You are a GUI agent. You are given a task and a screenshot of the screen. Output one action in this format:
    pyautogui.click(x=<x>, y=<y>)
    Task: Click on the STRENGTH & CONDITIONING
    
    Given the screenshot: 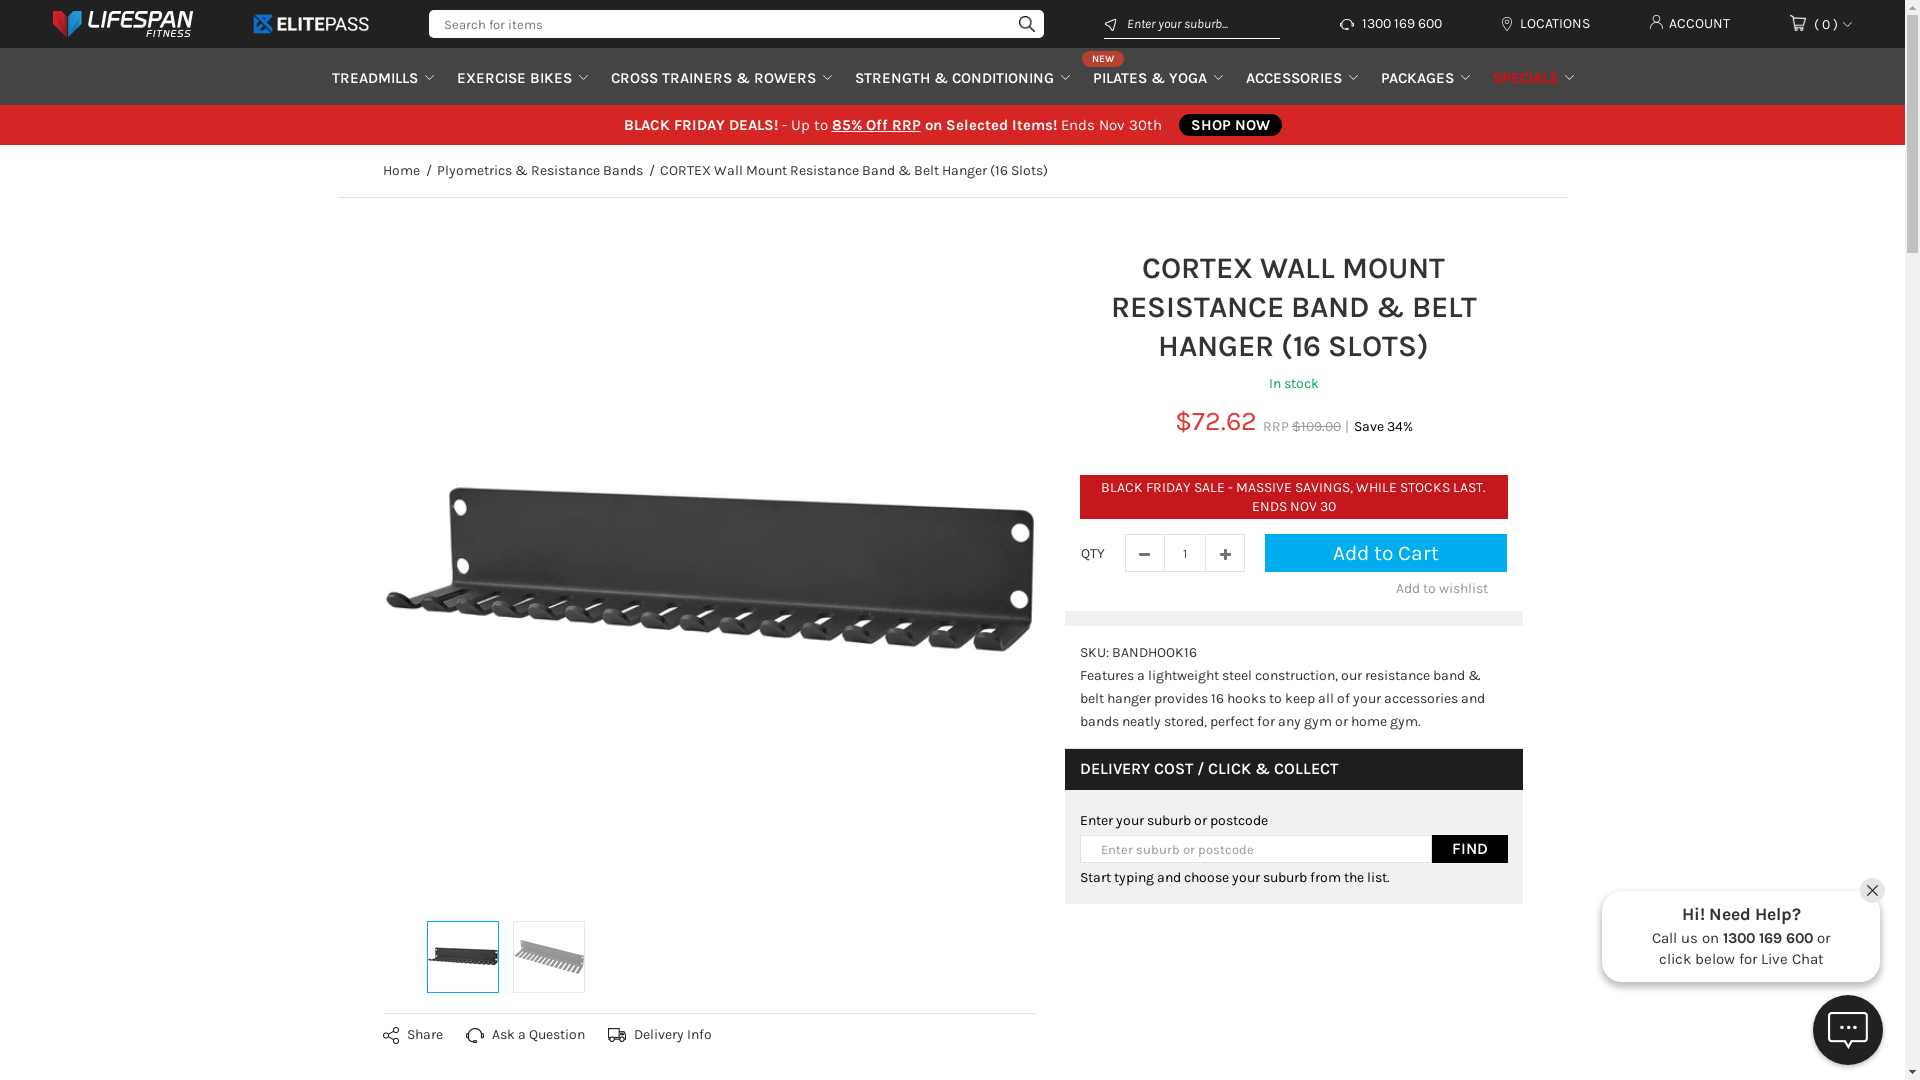 What is the action you would take?
    pyautogui.click(x=962, y=86)
    